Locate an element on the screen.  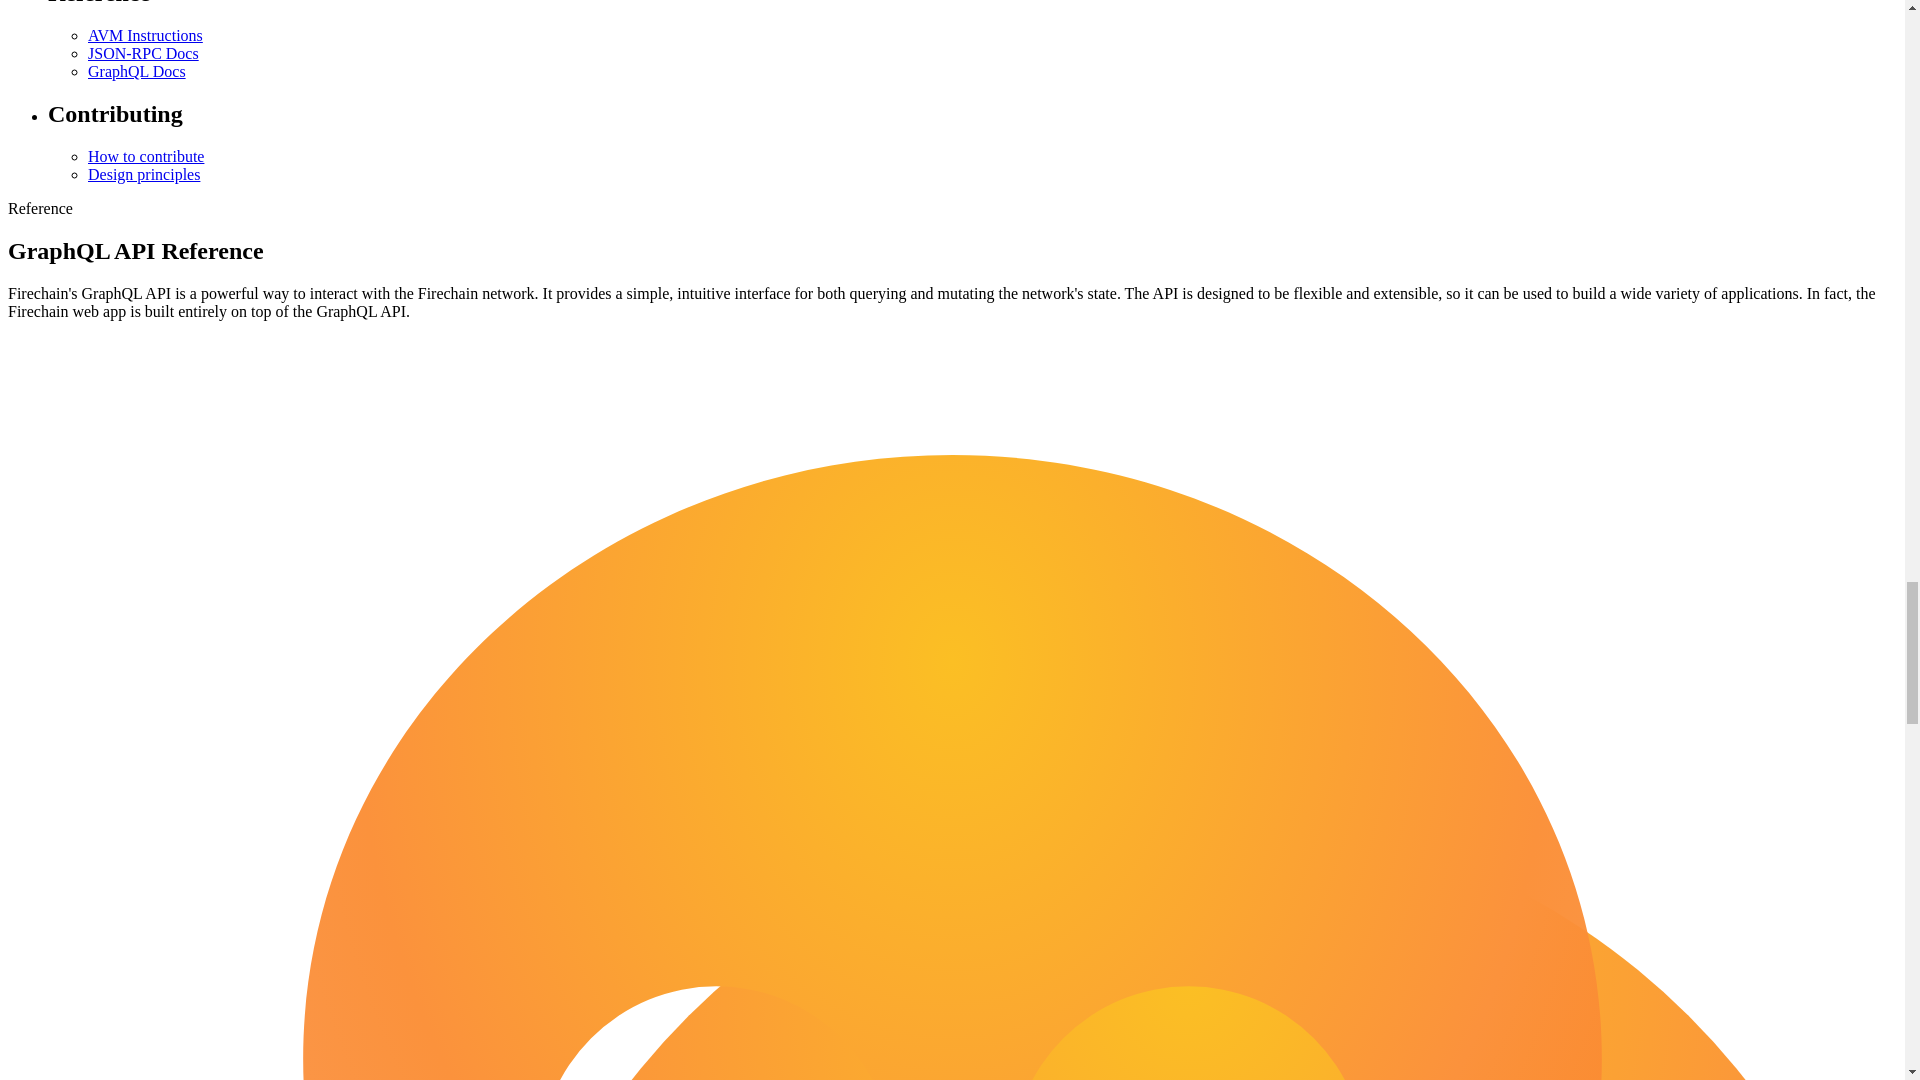
Design principles is located at coordinates (144, 174).